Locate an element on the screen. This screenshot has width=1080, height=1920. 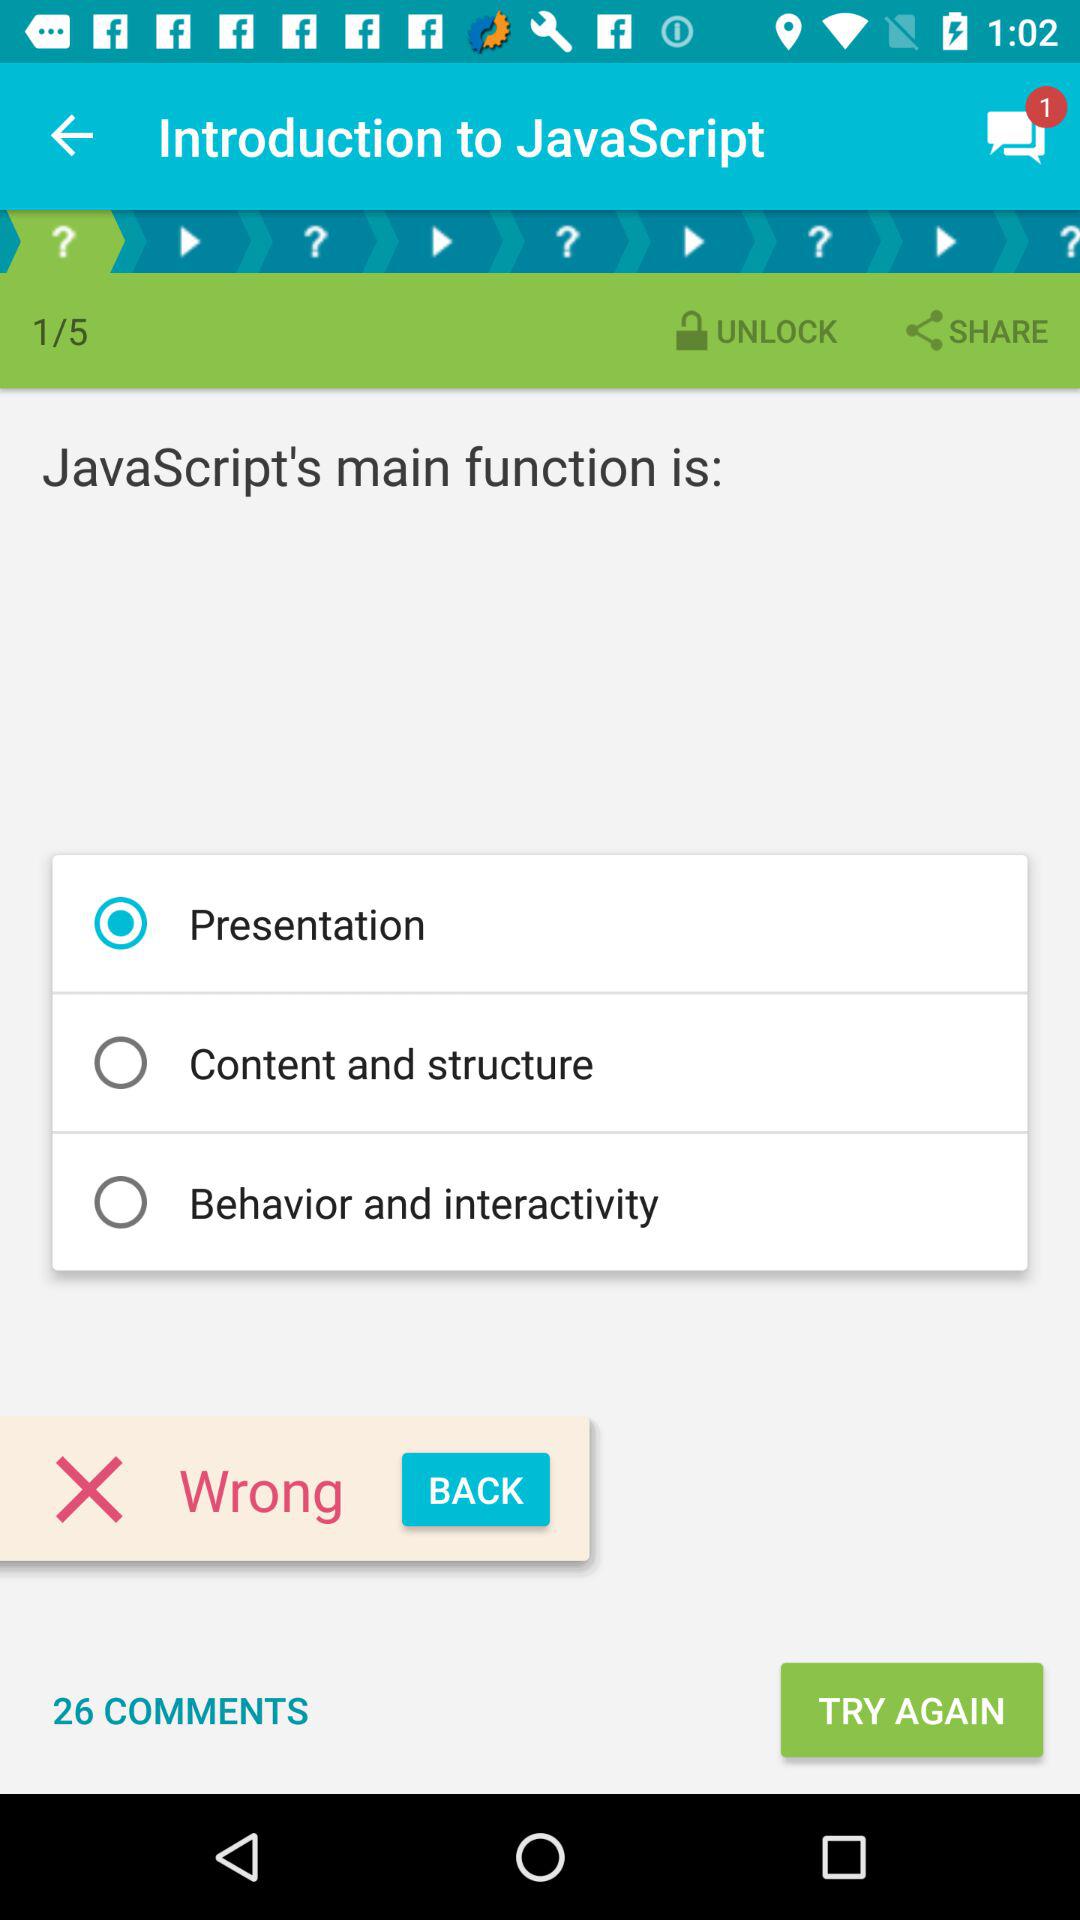
select step is located at coordinates (189, 242).